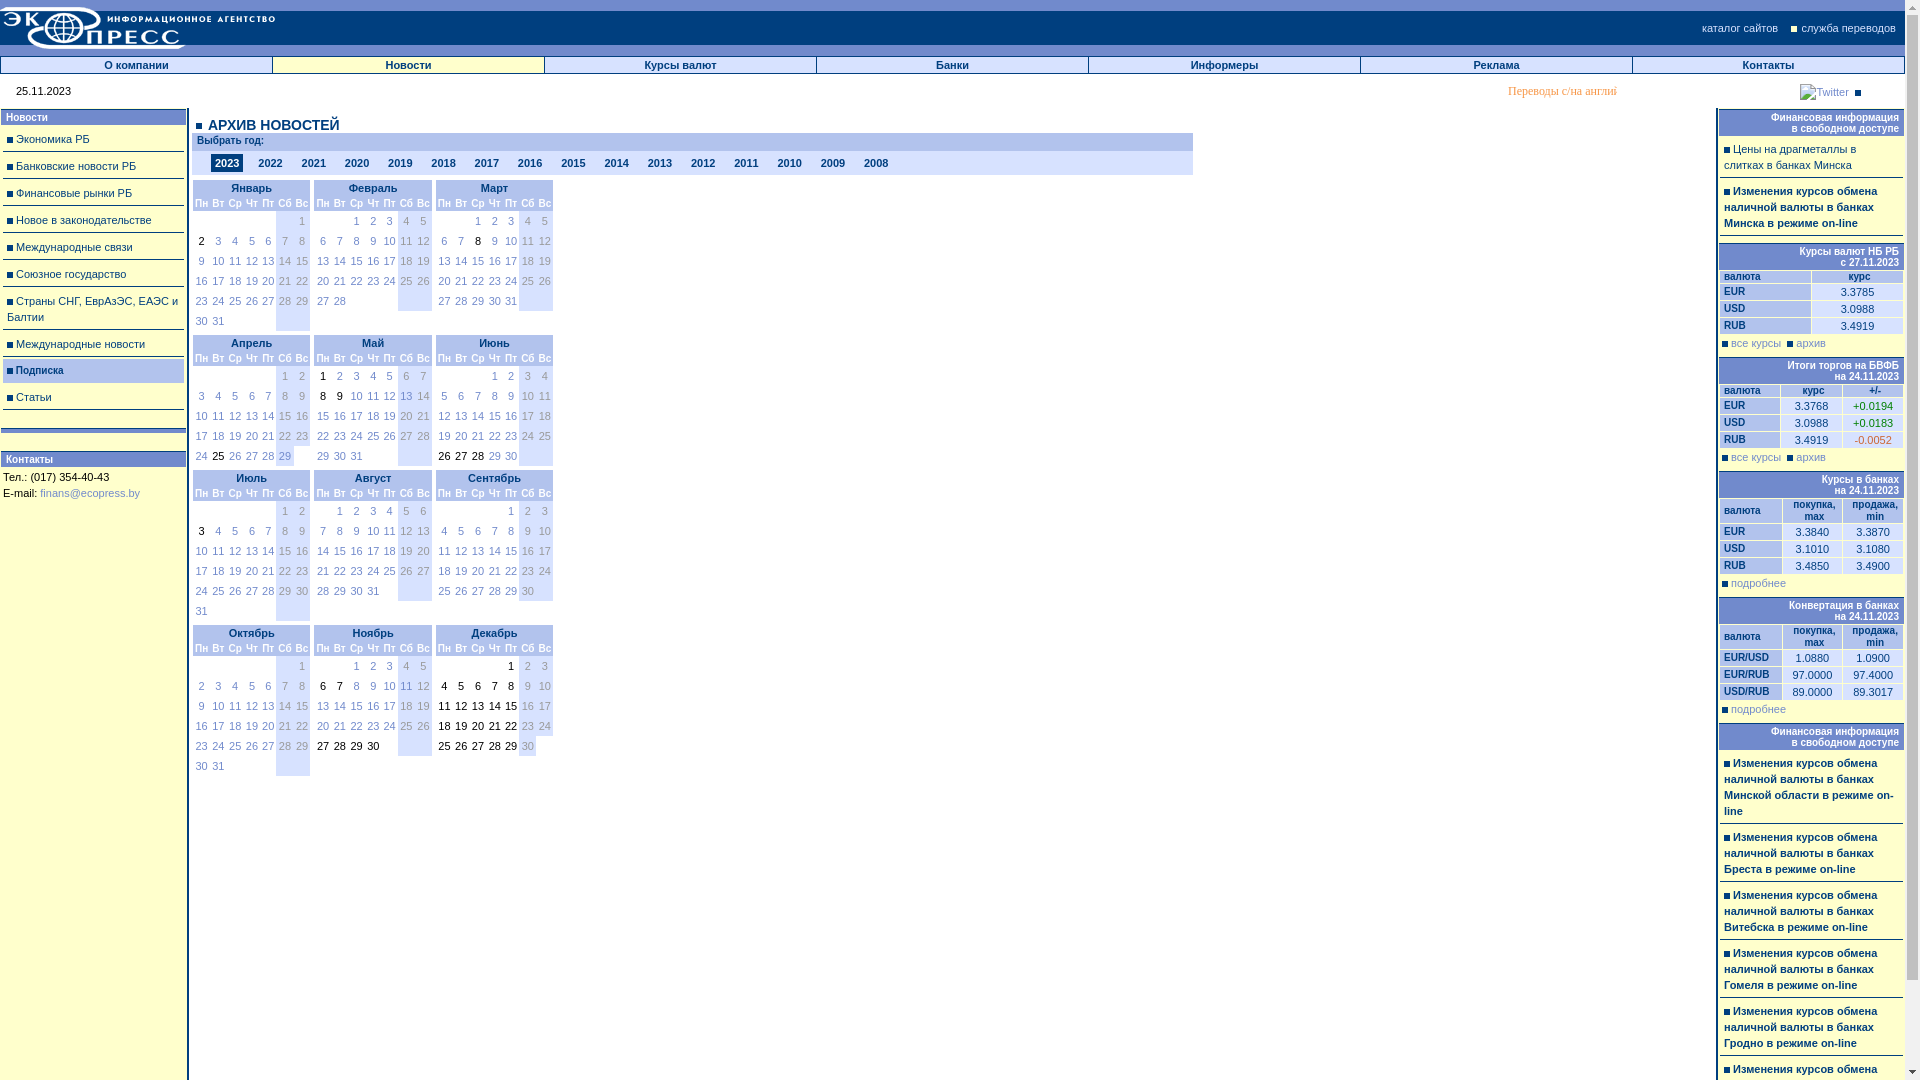 This screenshot has height=1080, width=1920. I want to click on 5, so click(235, 396).